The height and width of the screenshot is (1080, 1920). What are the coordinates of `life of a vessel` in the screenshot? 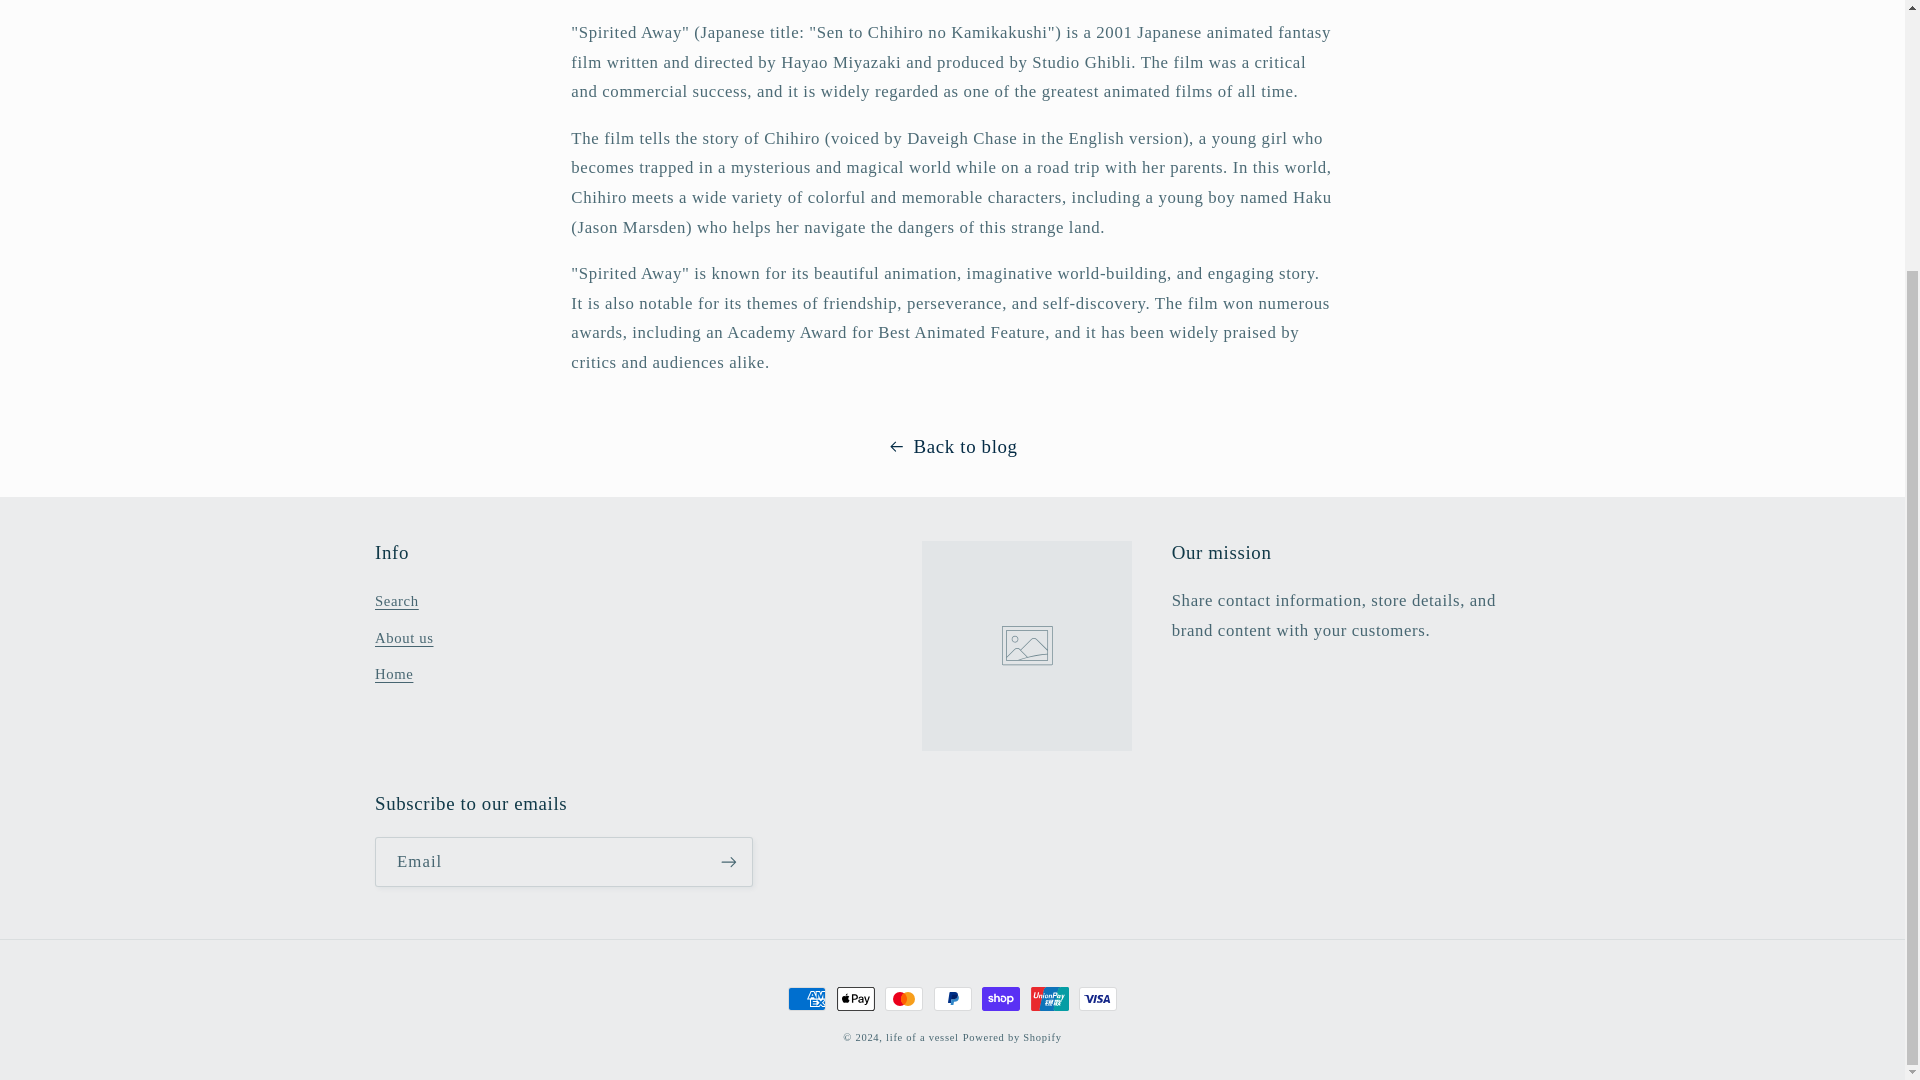 It's located at (922, 1038).